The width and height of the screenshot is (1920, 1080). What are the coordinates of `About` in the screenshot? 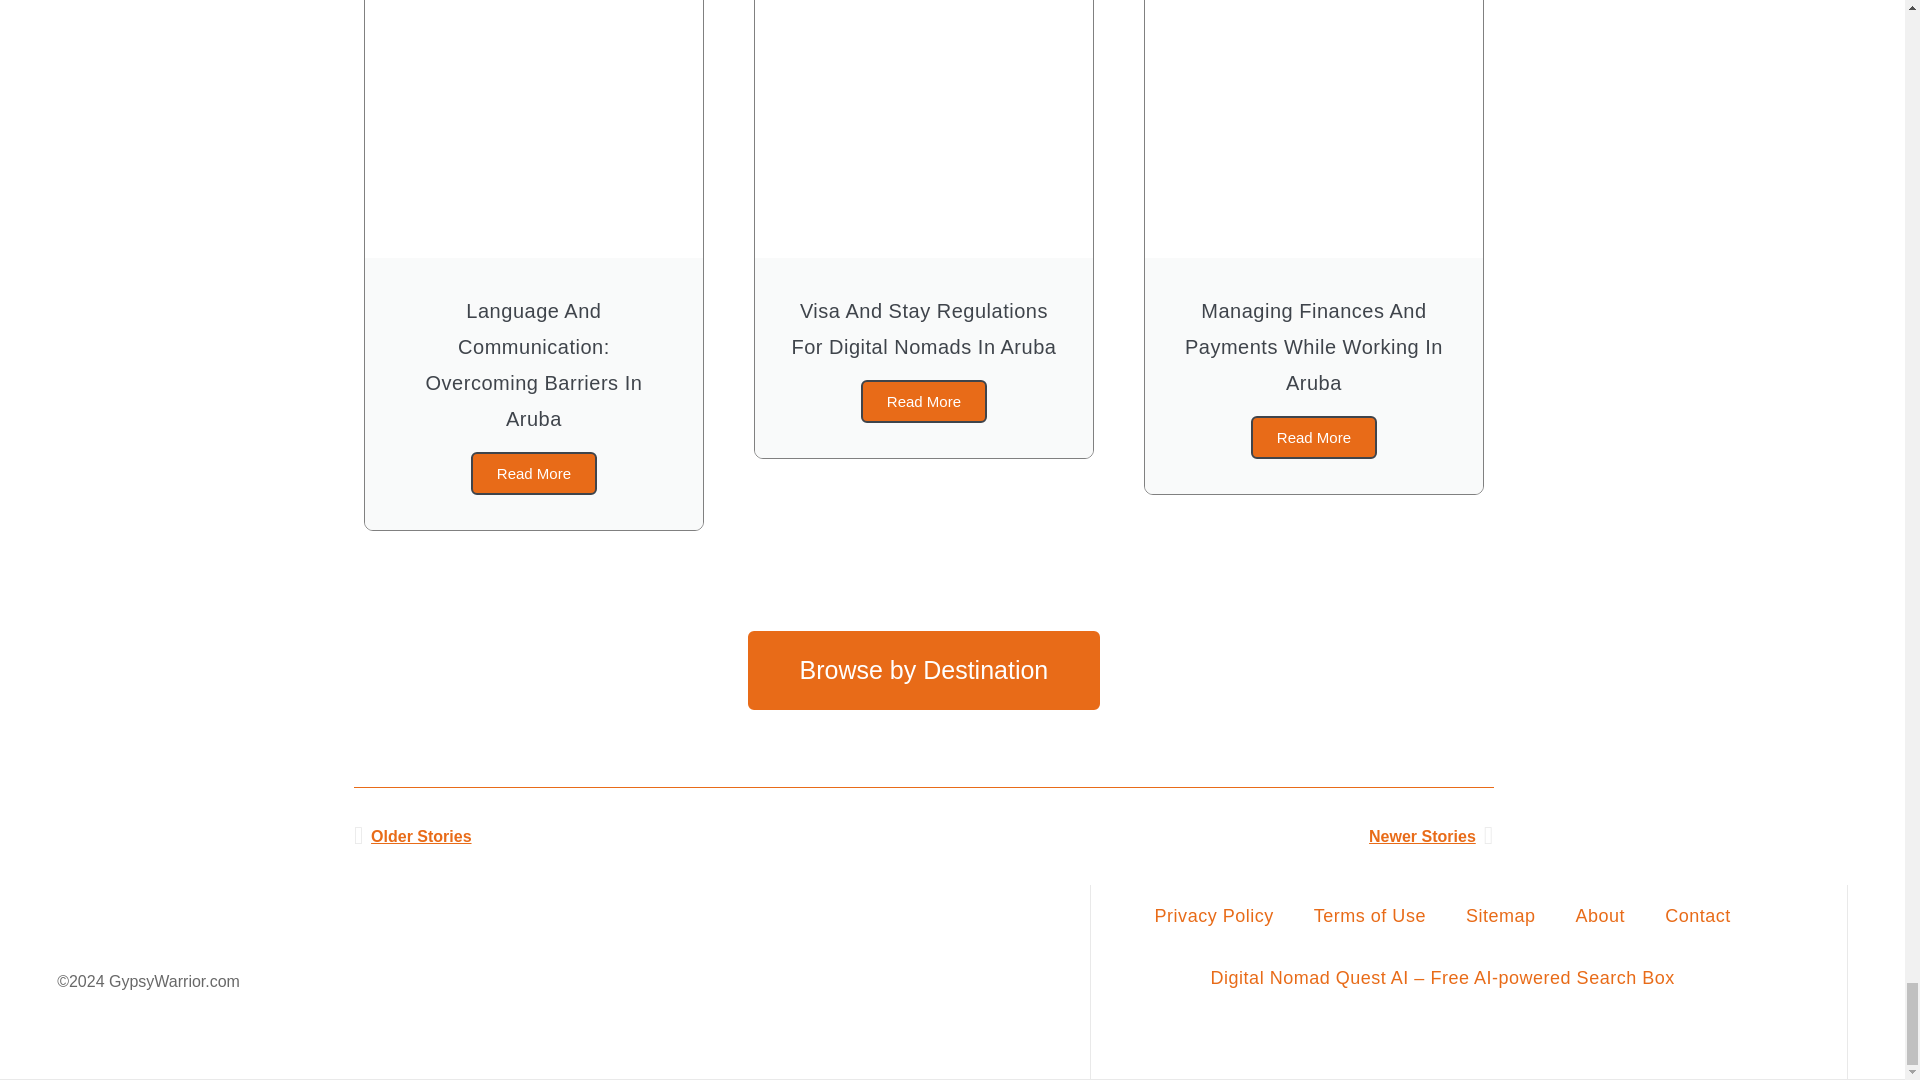 It's located at (1600, 916).